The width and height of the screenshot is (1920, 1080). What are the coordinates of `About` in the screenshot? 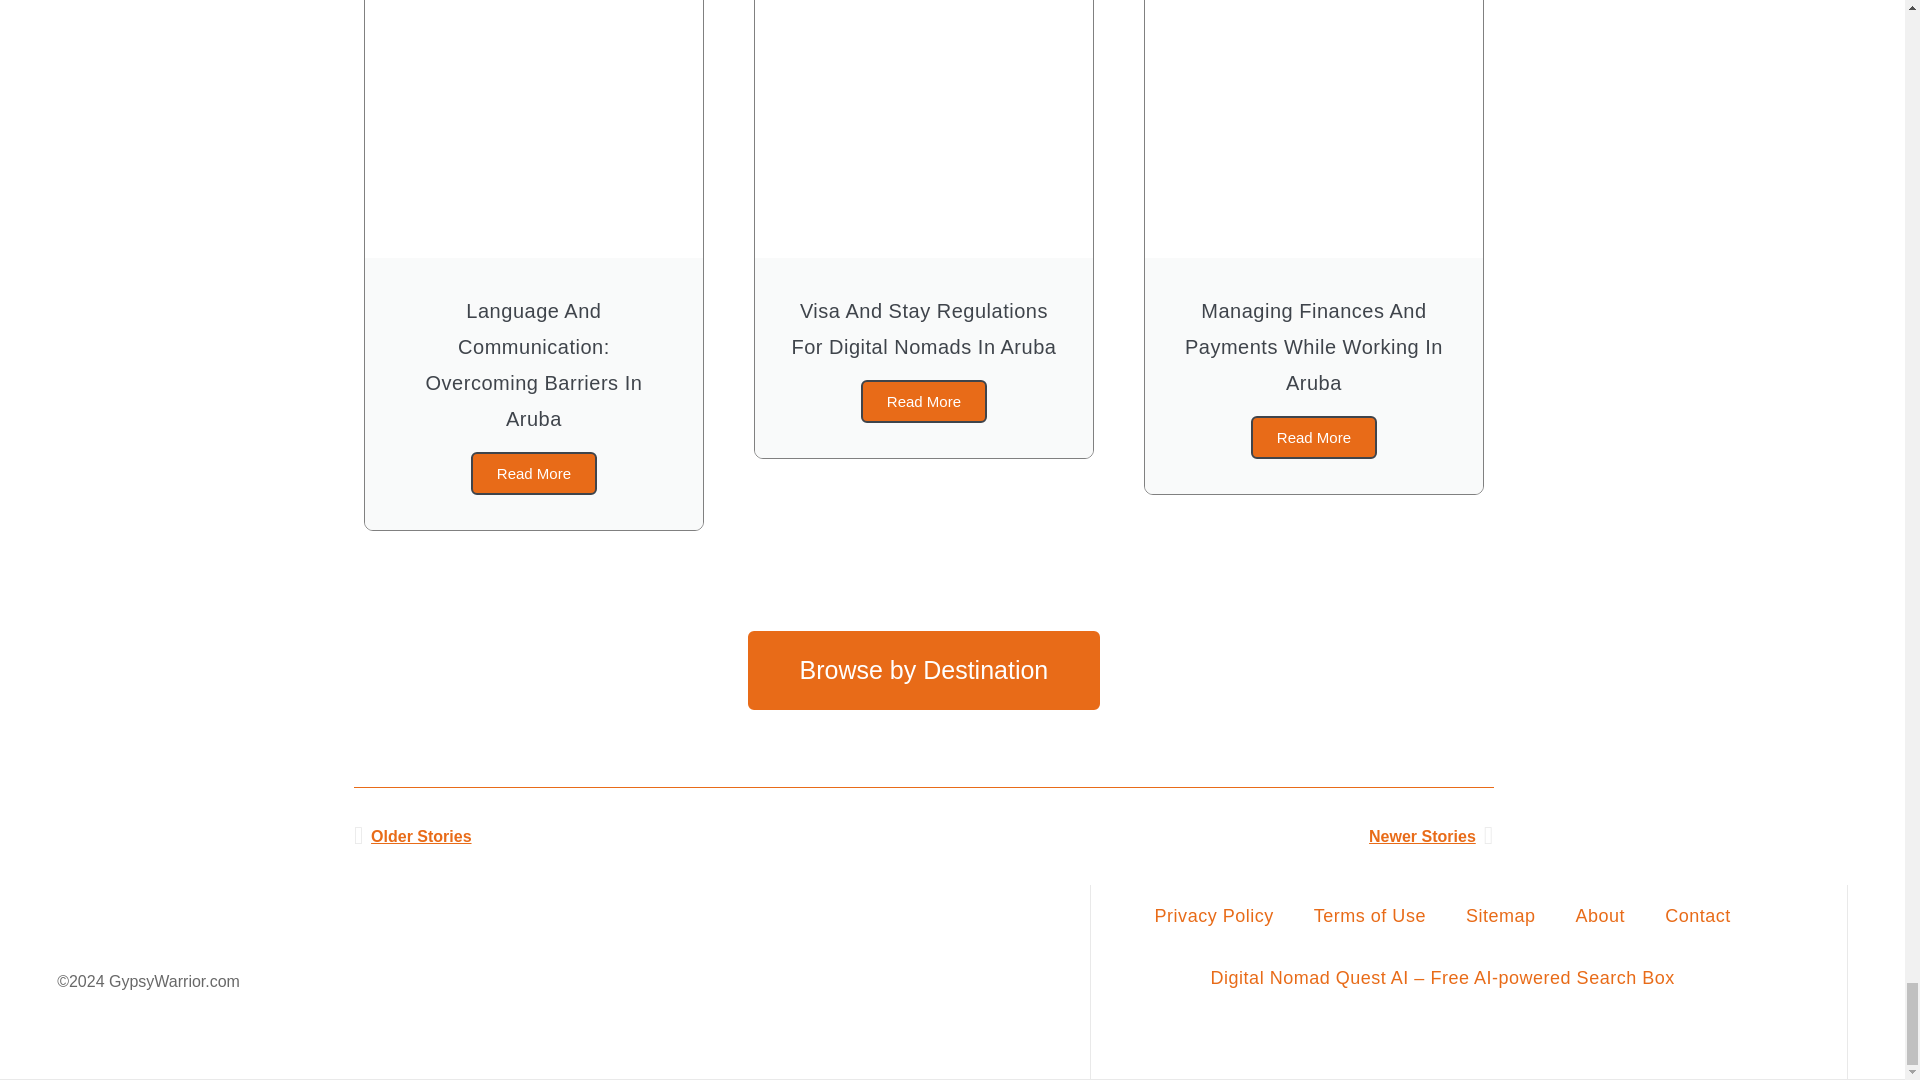 It's located at (1600, 916).